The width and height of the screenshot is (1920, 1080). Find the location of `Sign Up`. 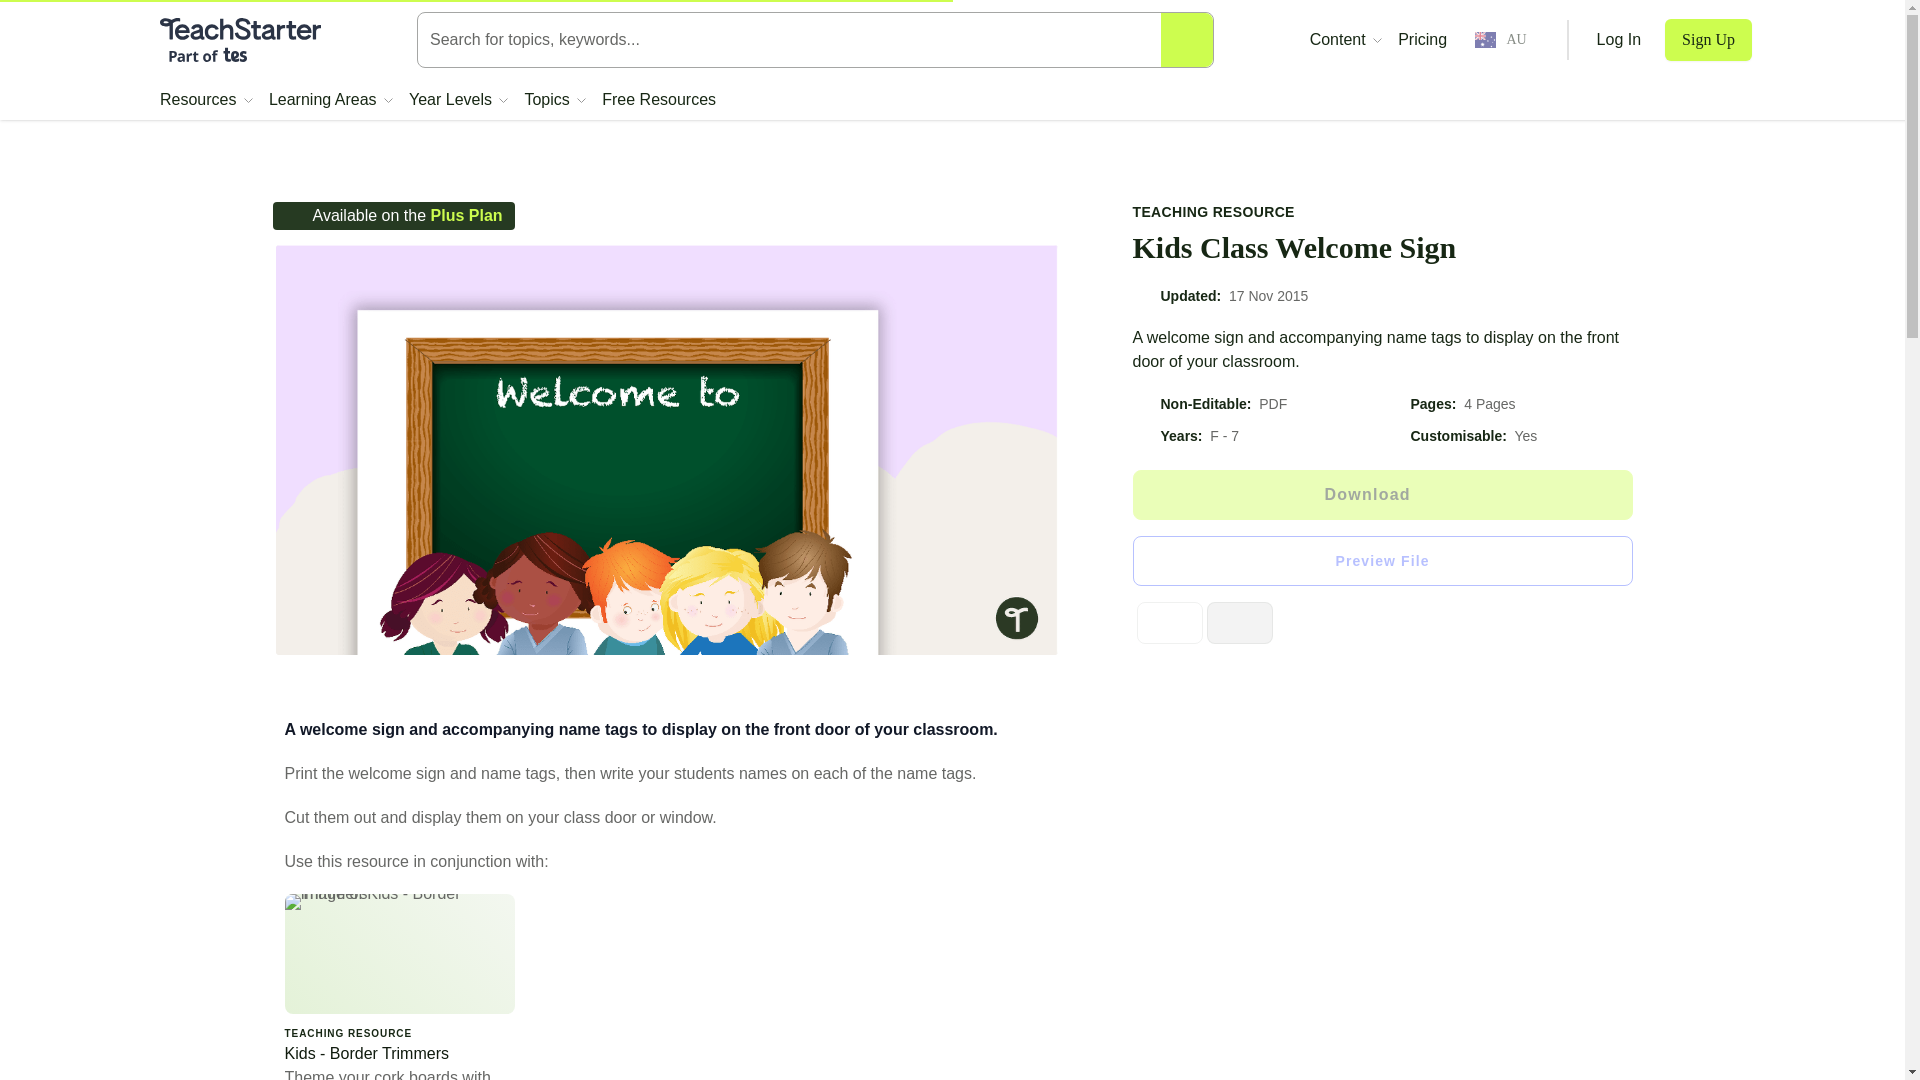

Sign Up is located at coordinates (1708, 40).